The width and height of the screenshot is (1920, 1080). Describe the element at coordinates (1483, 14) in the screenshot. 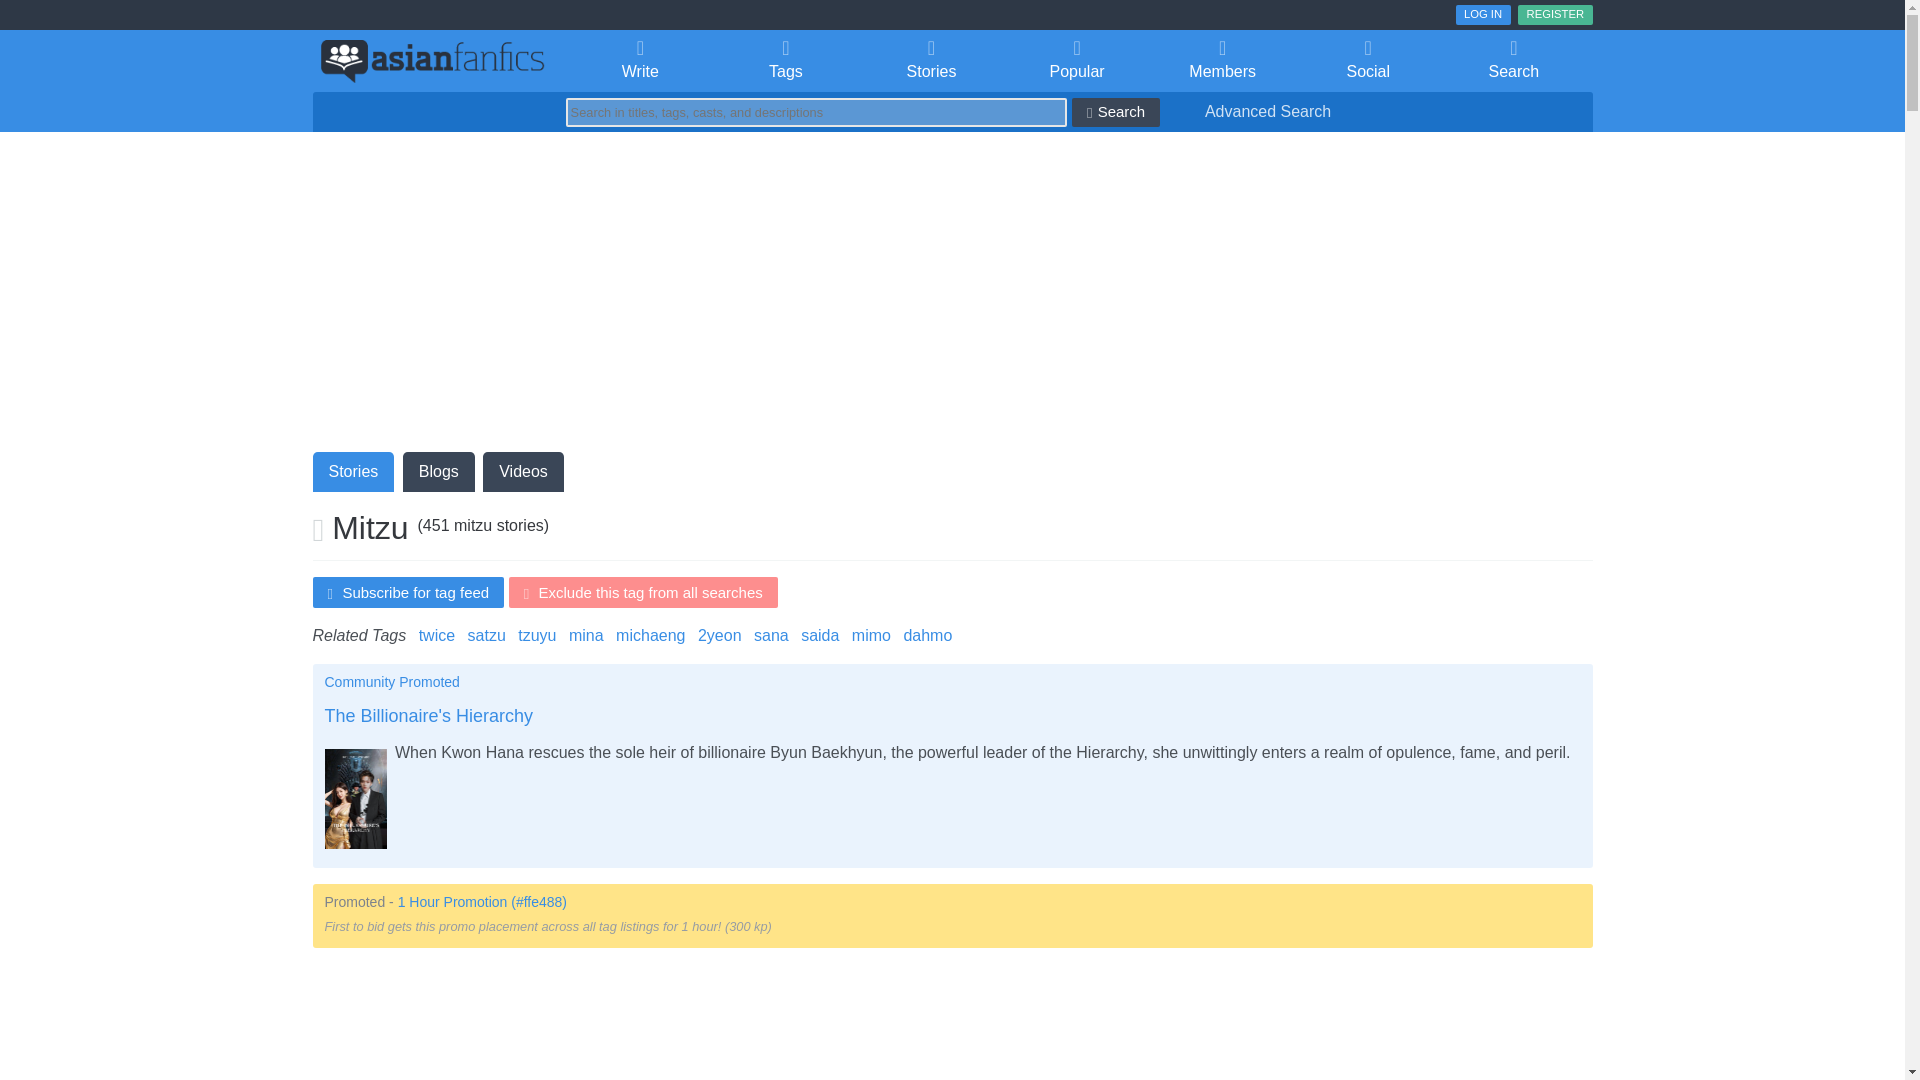

I see `LOG IN` at that location.